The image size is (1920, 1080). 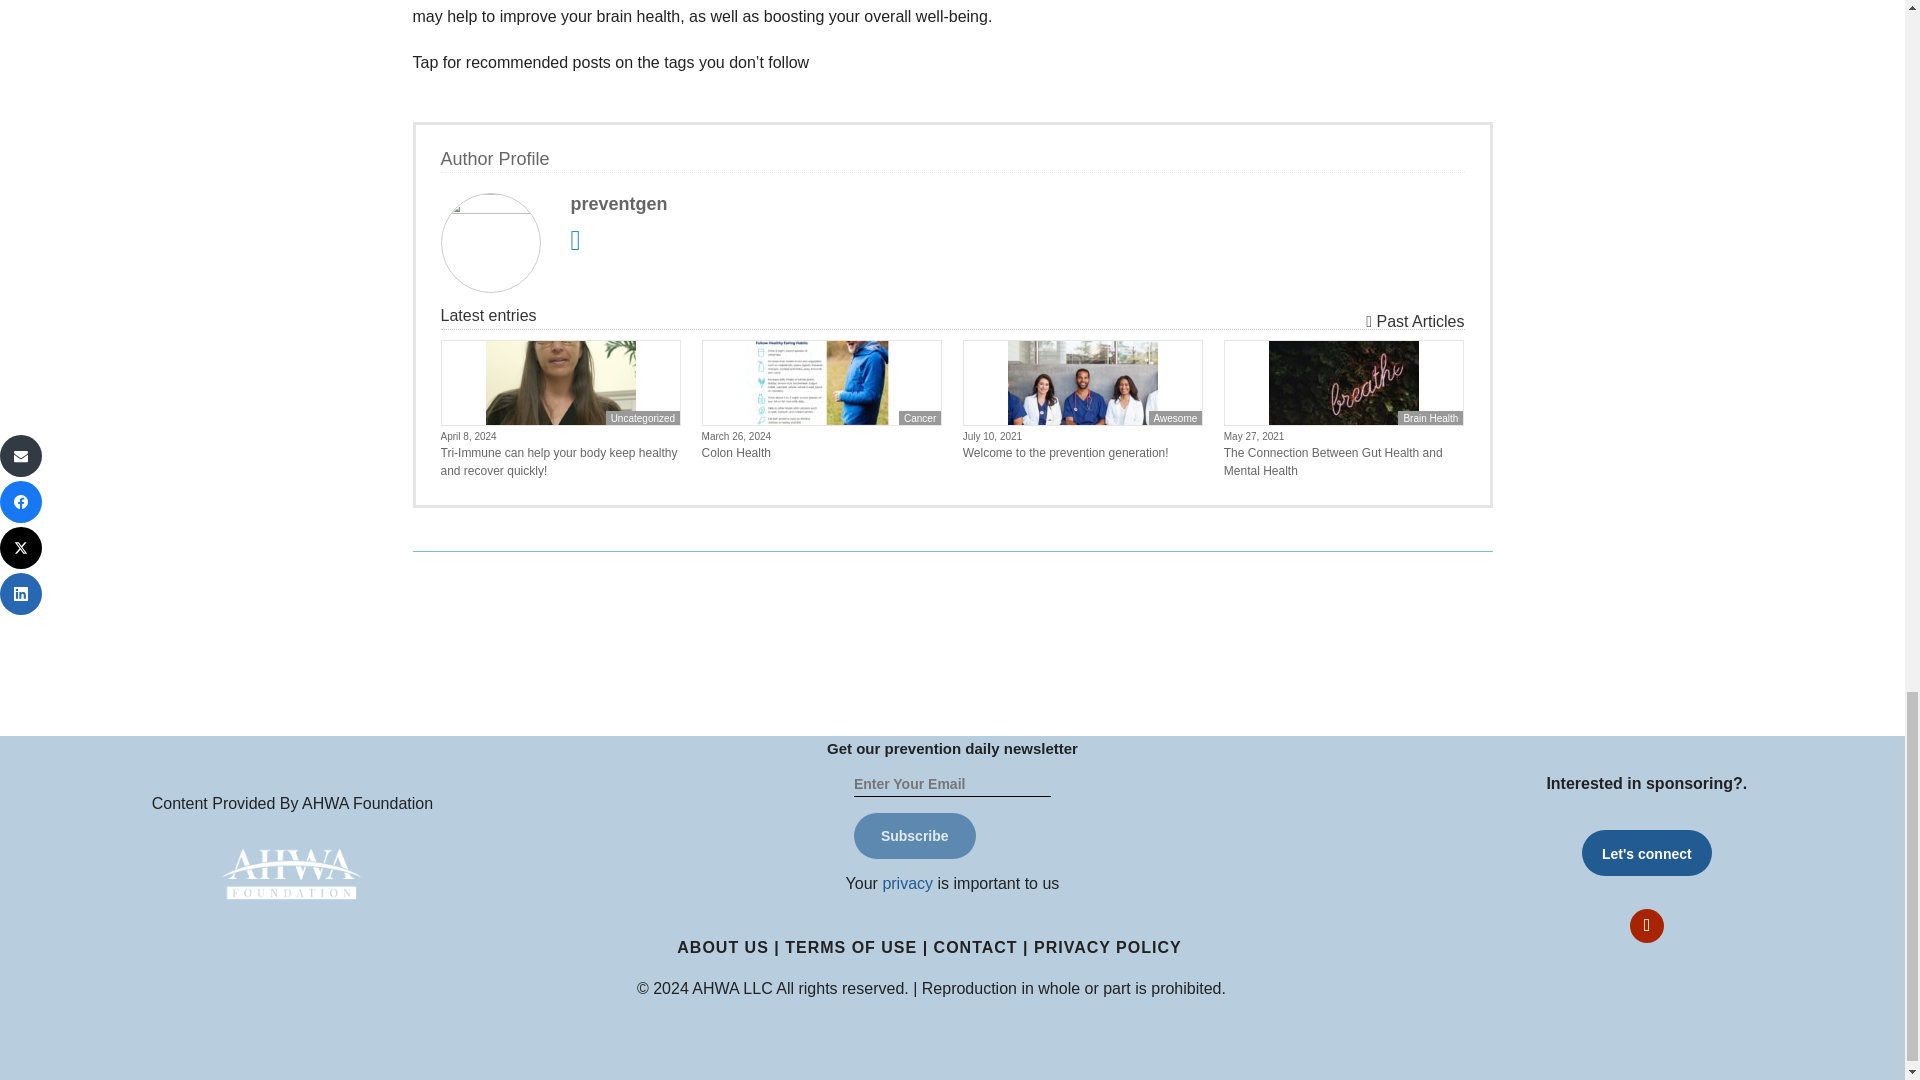 What do you see at coordinates (1414, 322) in the screenshot?
I see `Past Articles` at bounding box center [1414, 322].